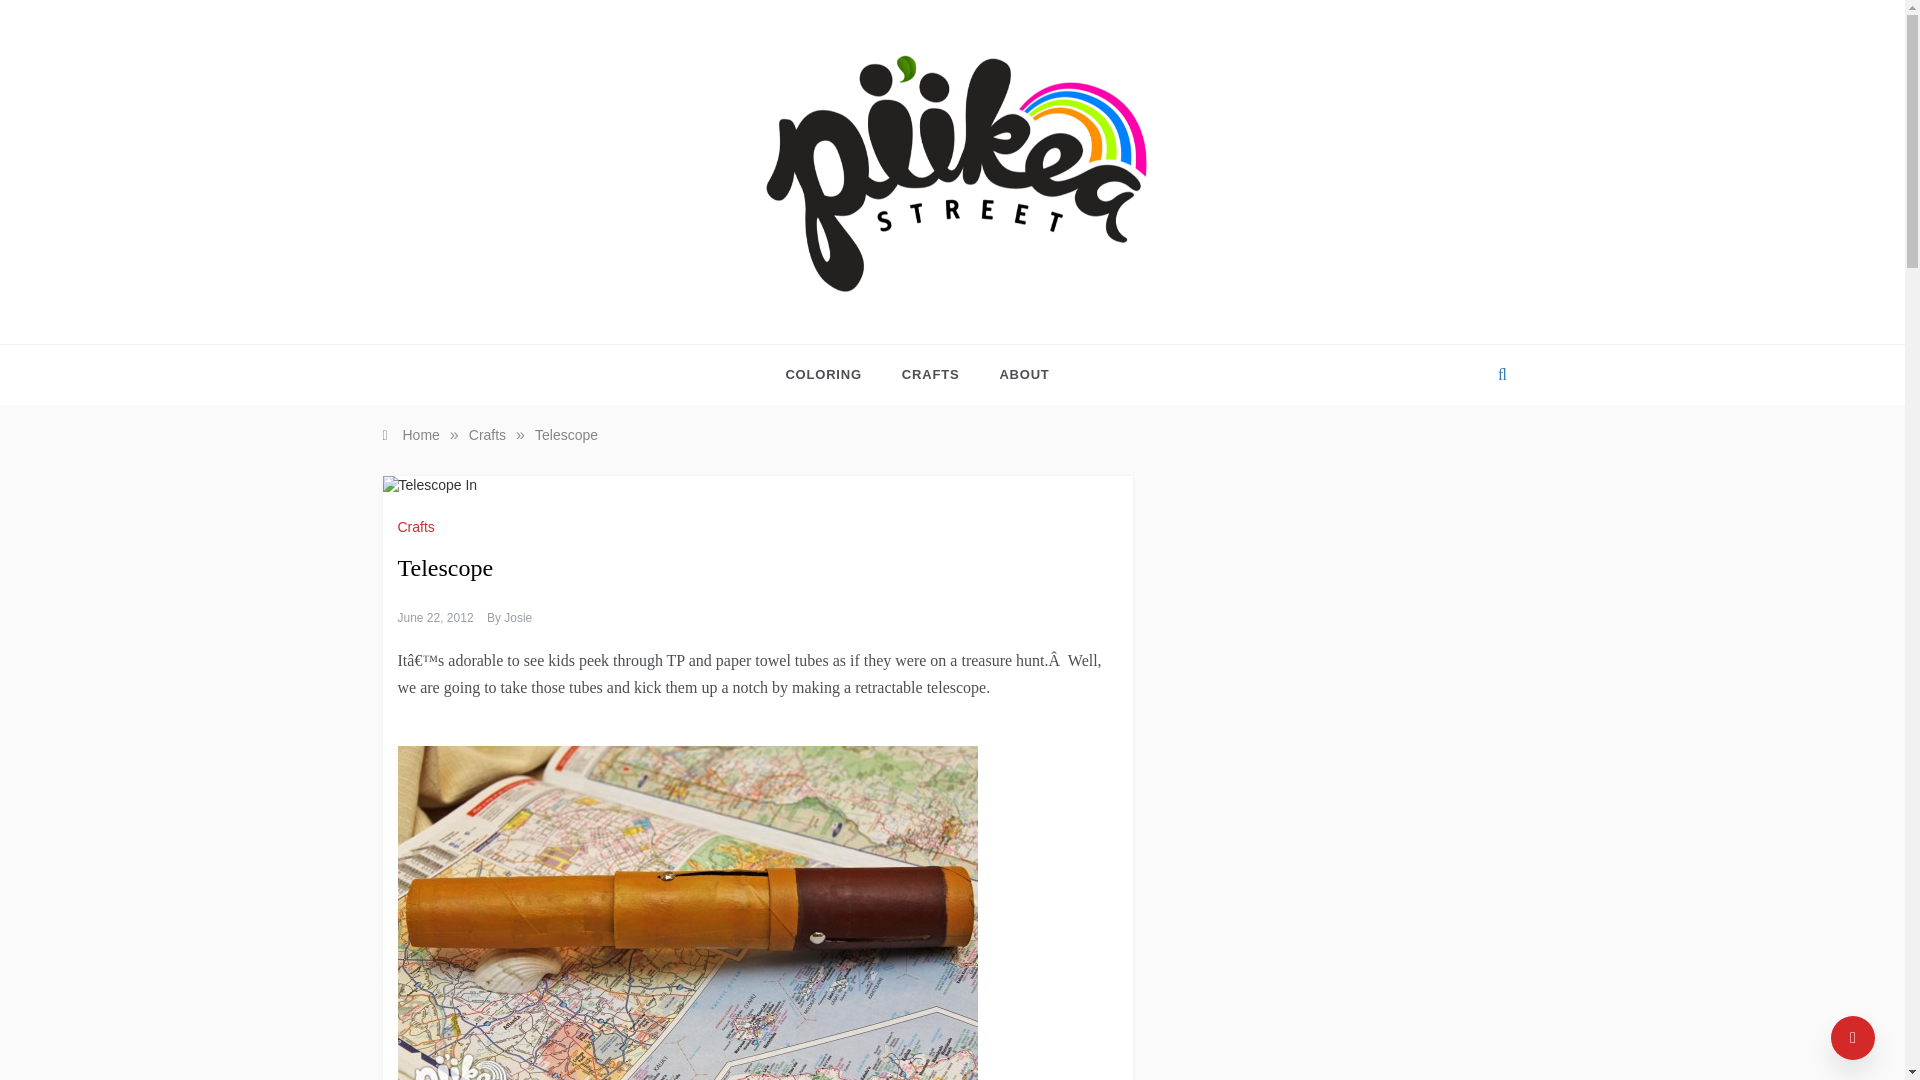  I want to click on Telescope, so click(566, 434).